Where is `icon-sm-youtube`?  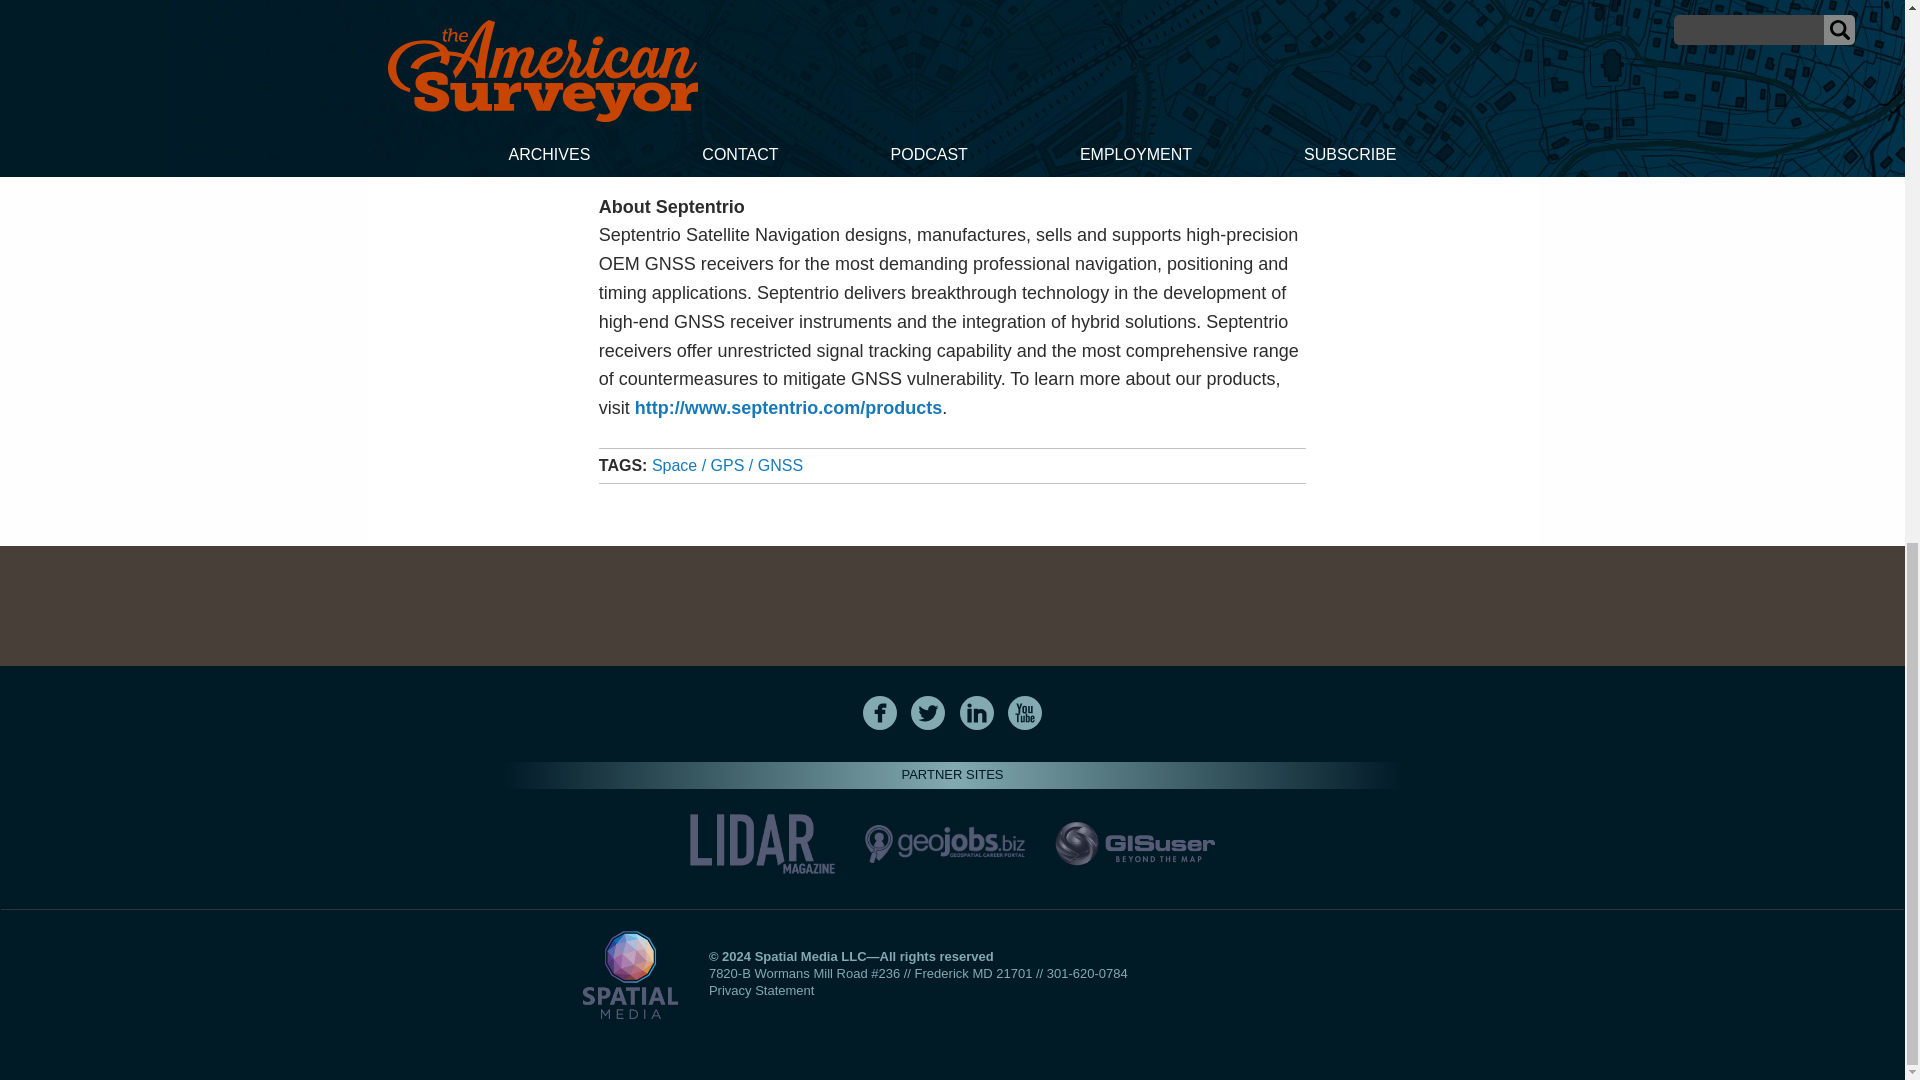
icon-sm-youtube is located at coordinates (1025, 712).